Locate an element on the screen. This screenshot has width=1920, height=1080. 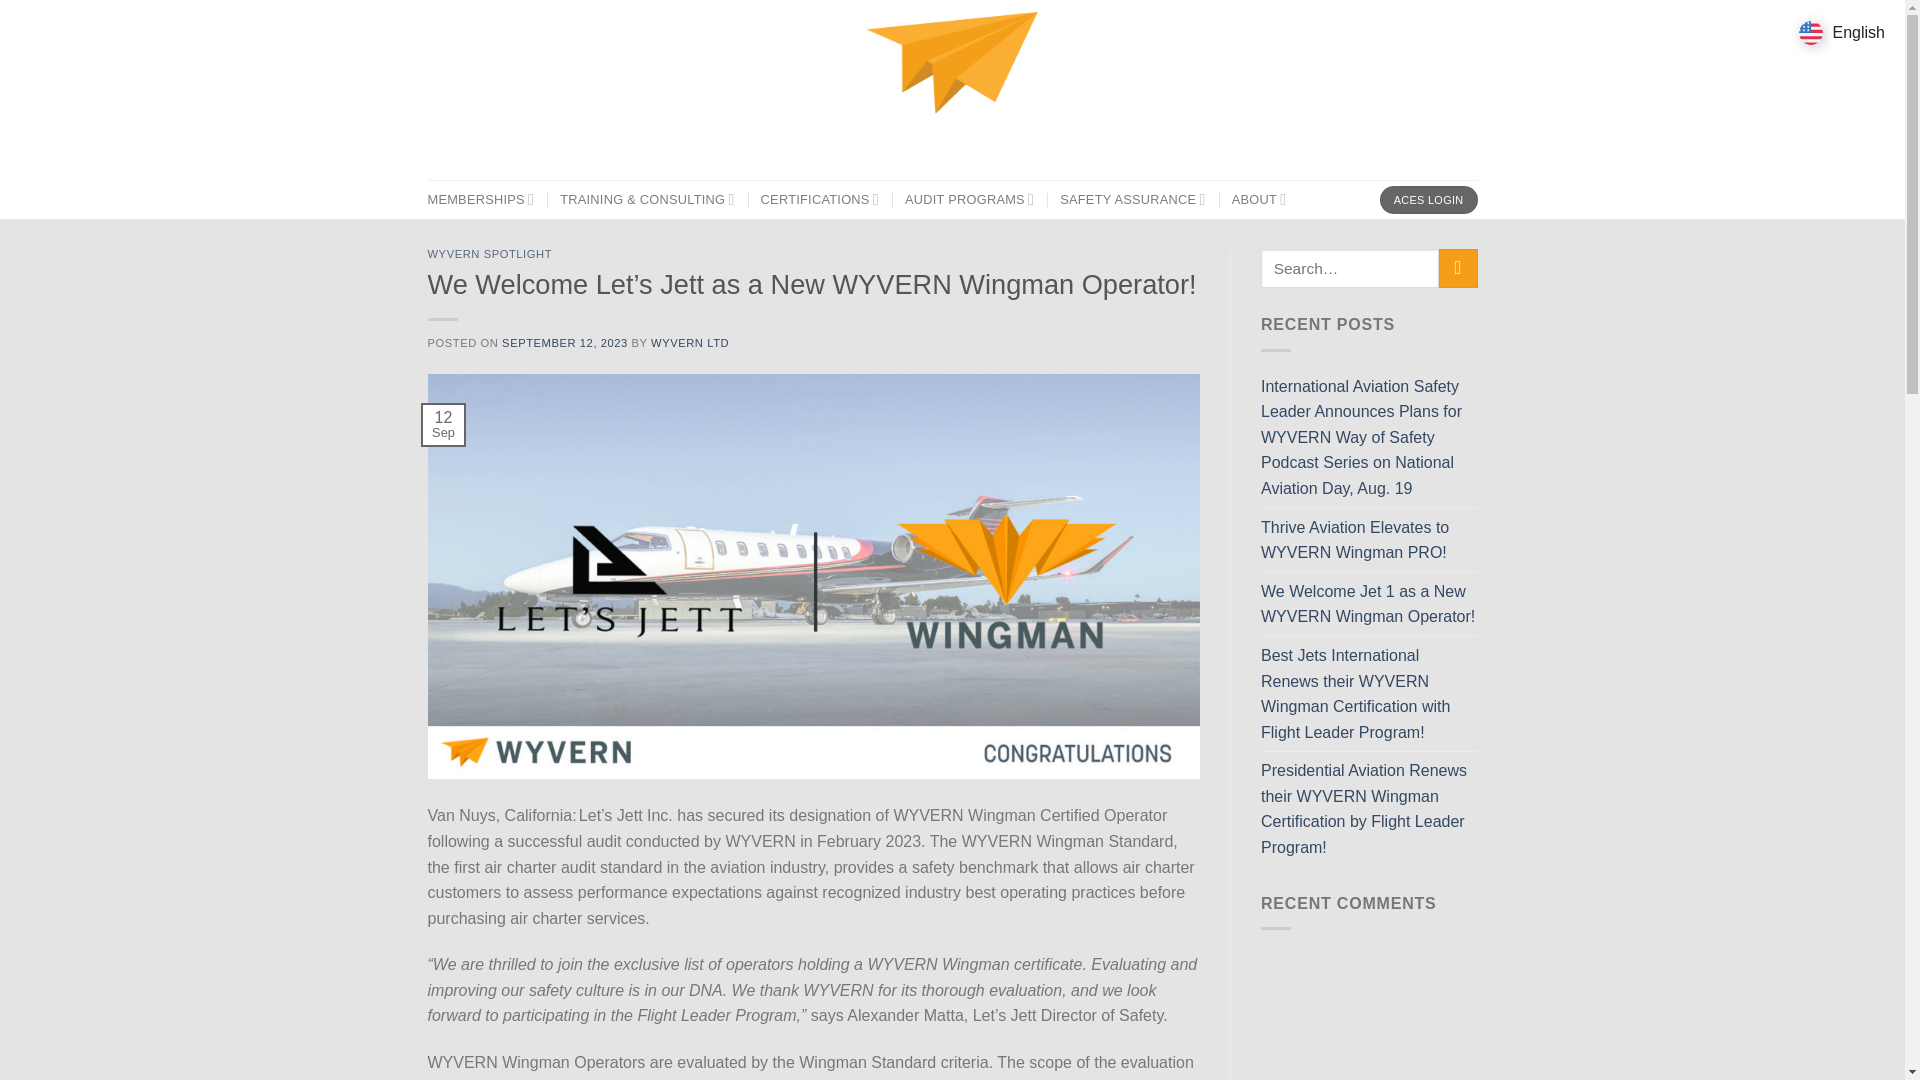
MEMBERSHIPS is located at coordinates (482, 200).